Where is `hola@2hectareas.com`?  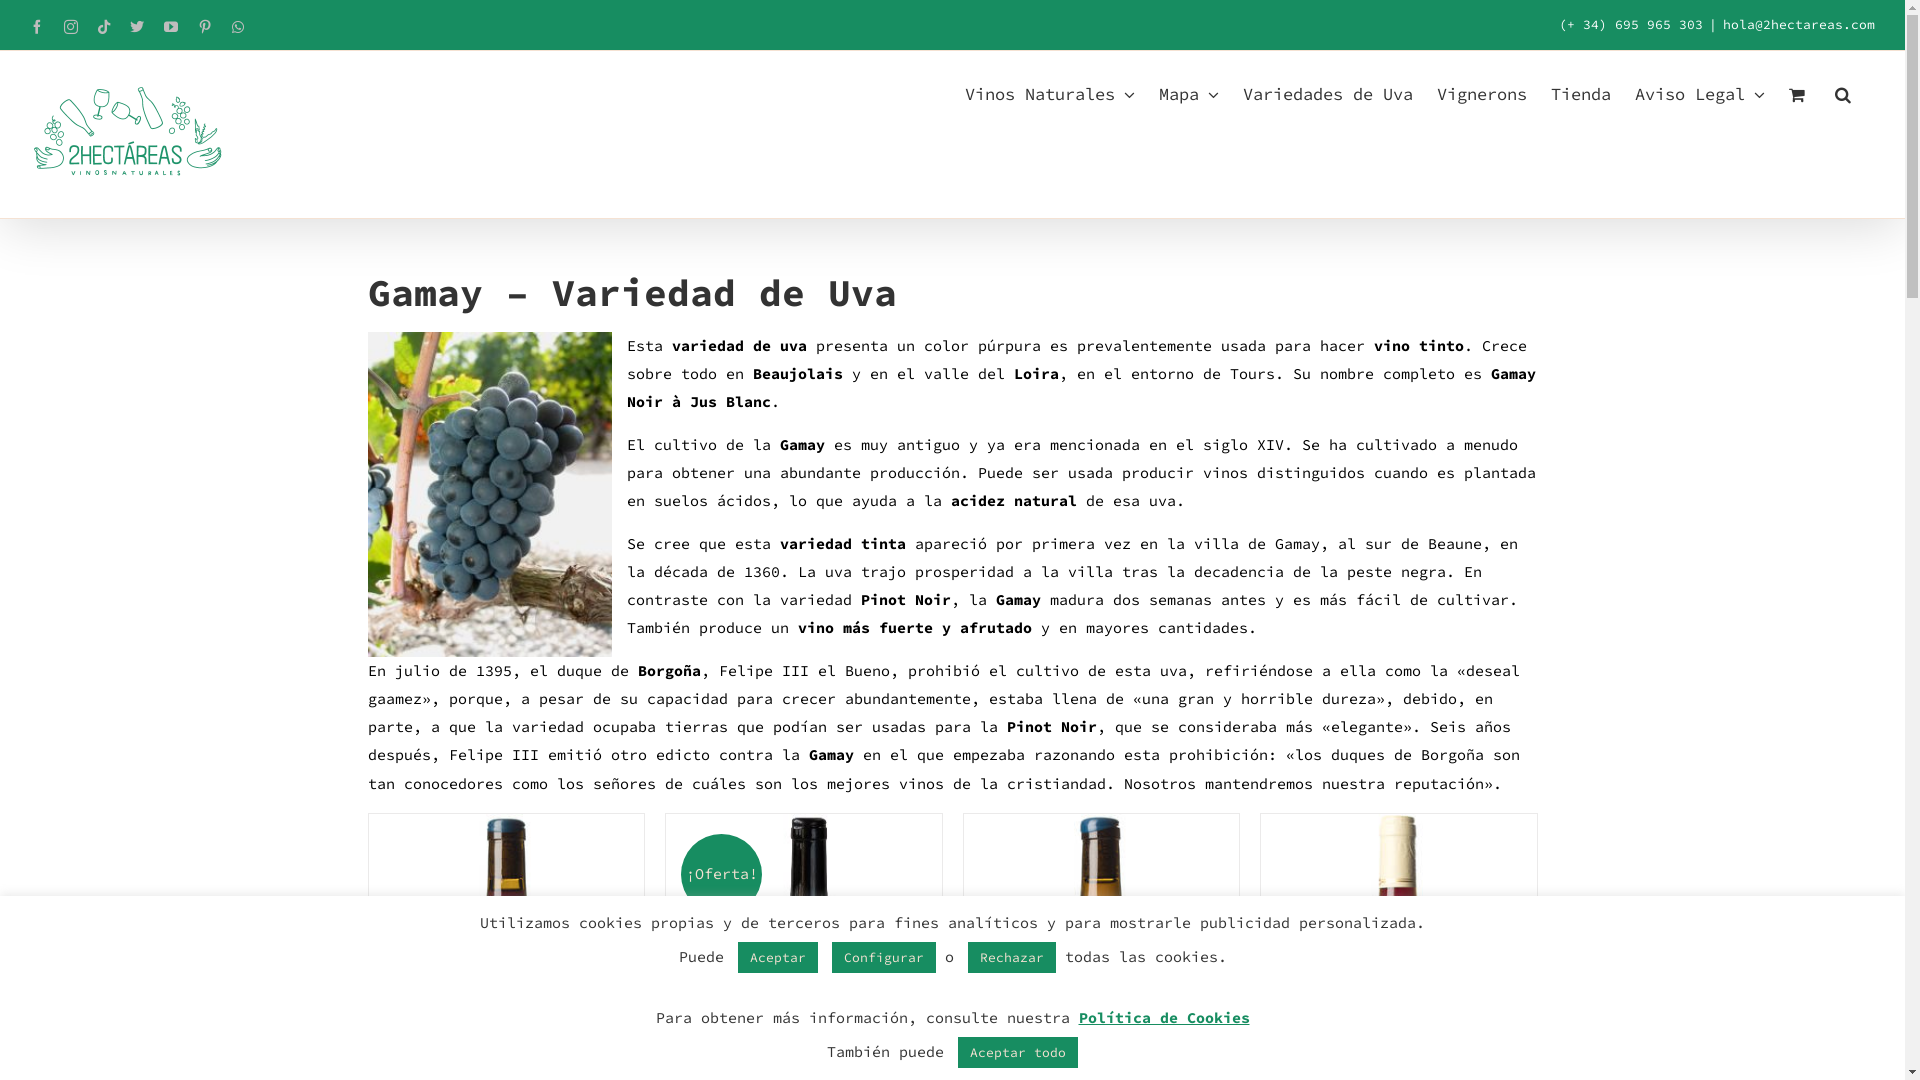 hola@2hectareas.com is located at coordinates (1799, 24).